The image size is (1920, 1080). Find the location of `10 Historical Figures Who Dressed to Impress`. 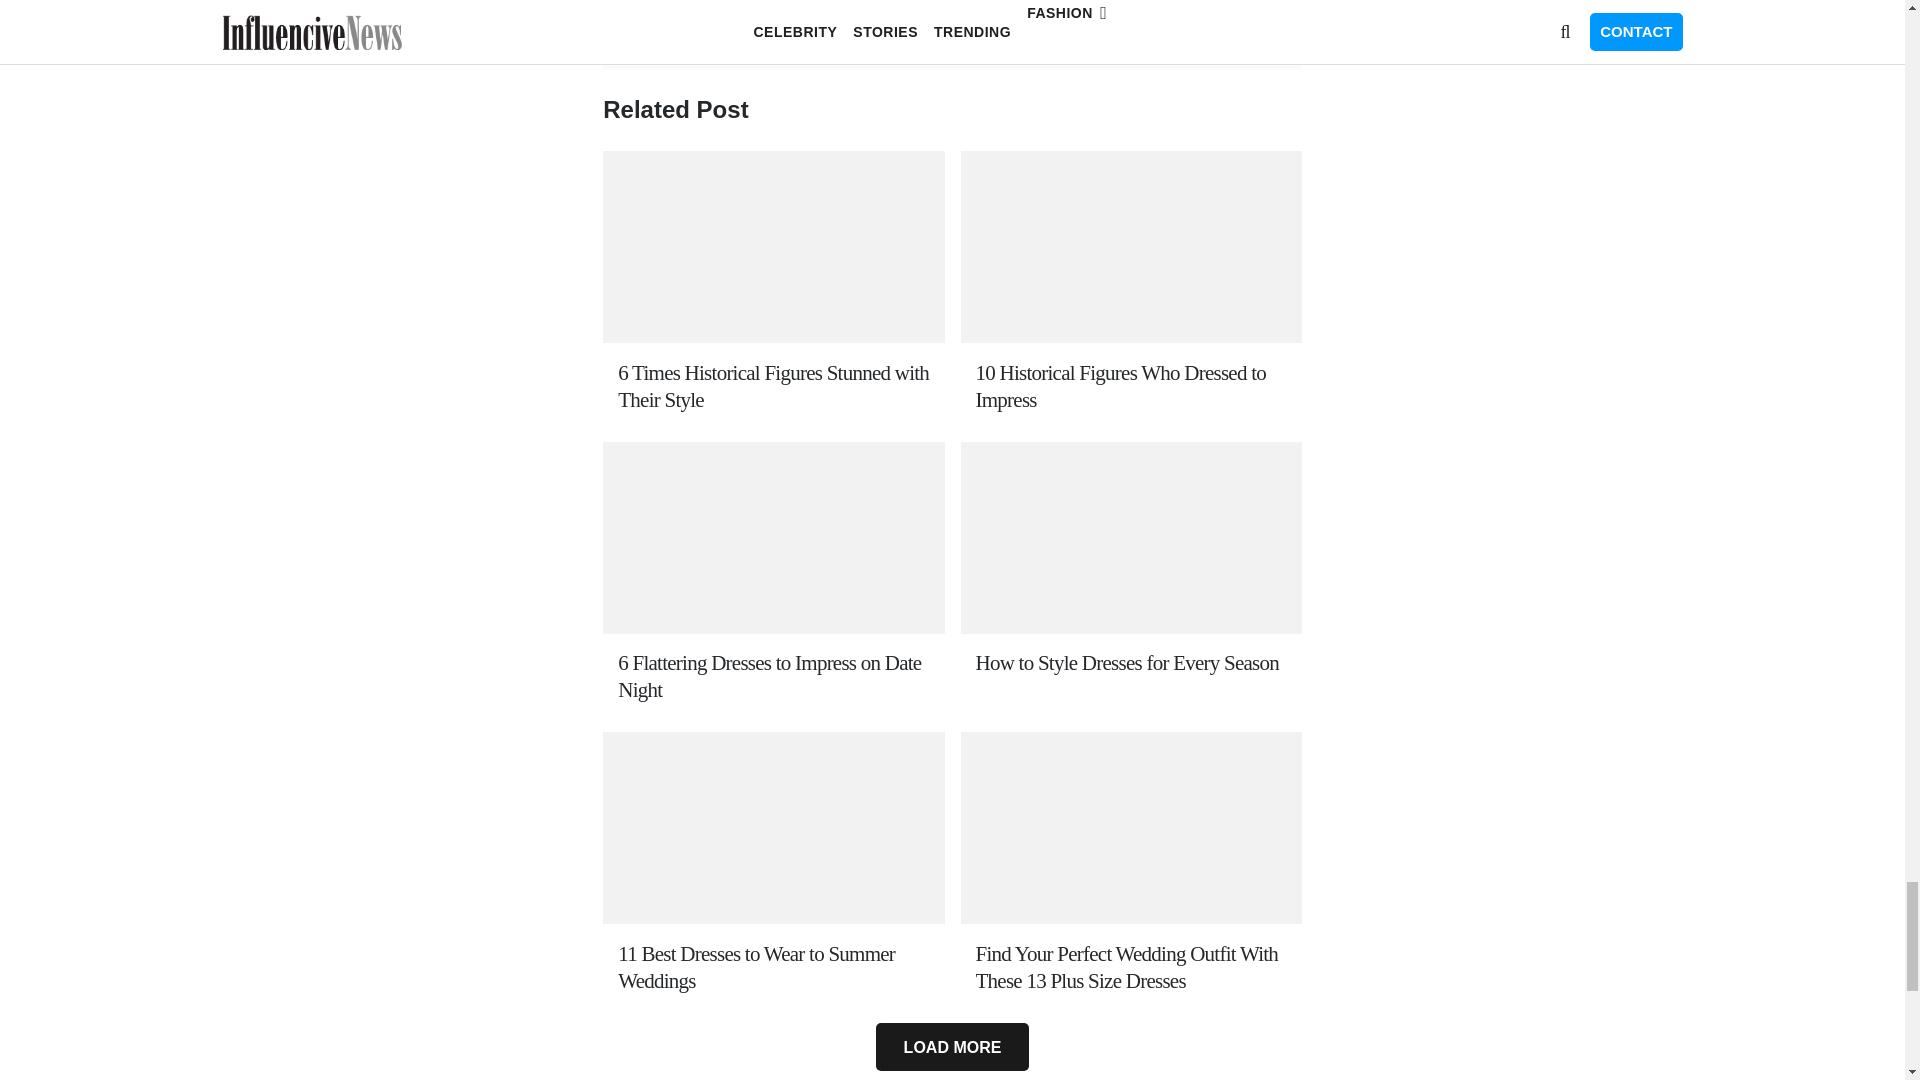

10 Historical Figures Who Dressed to Impress is located at coordinates (1130, 386).